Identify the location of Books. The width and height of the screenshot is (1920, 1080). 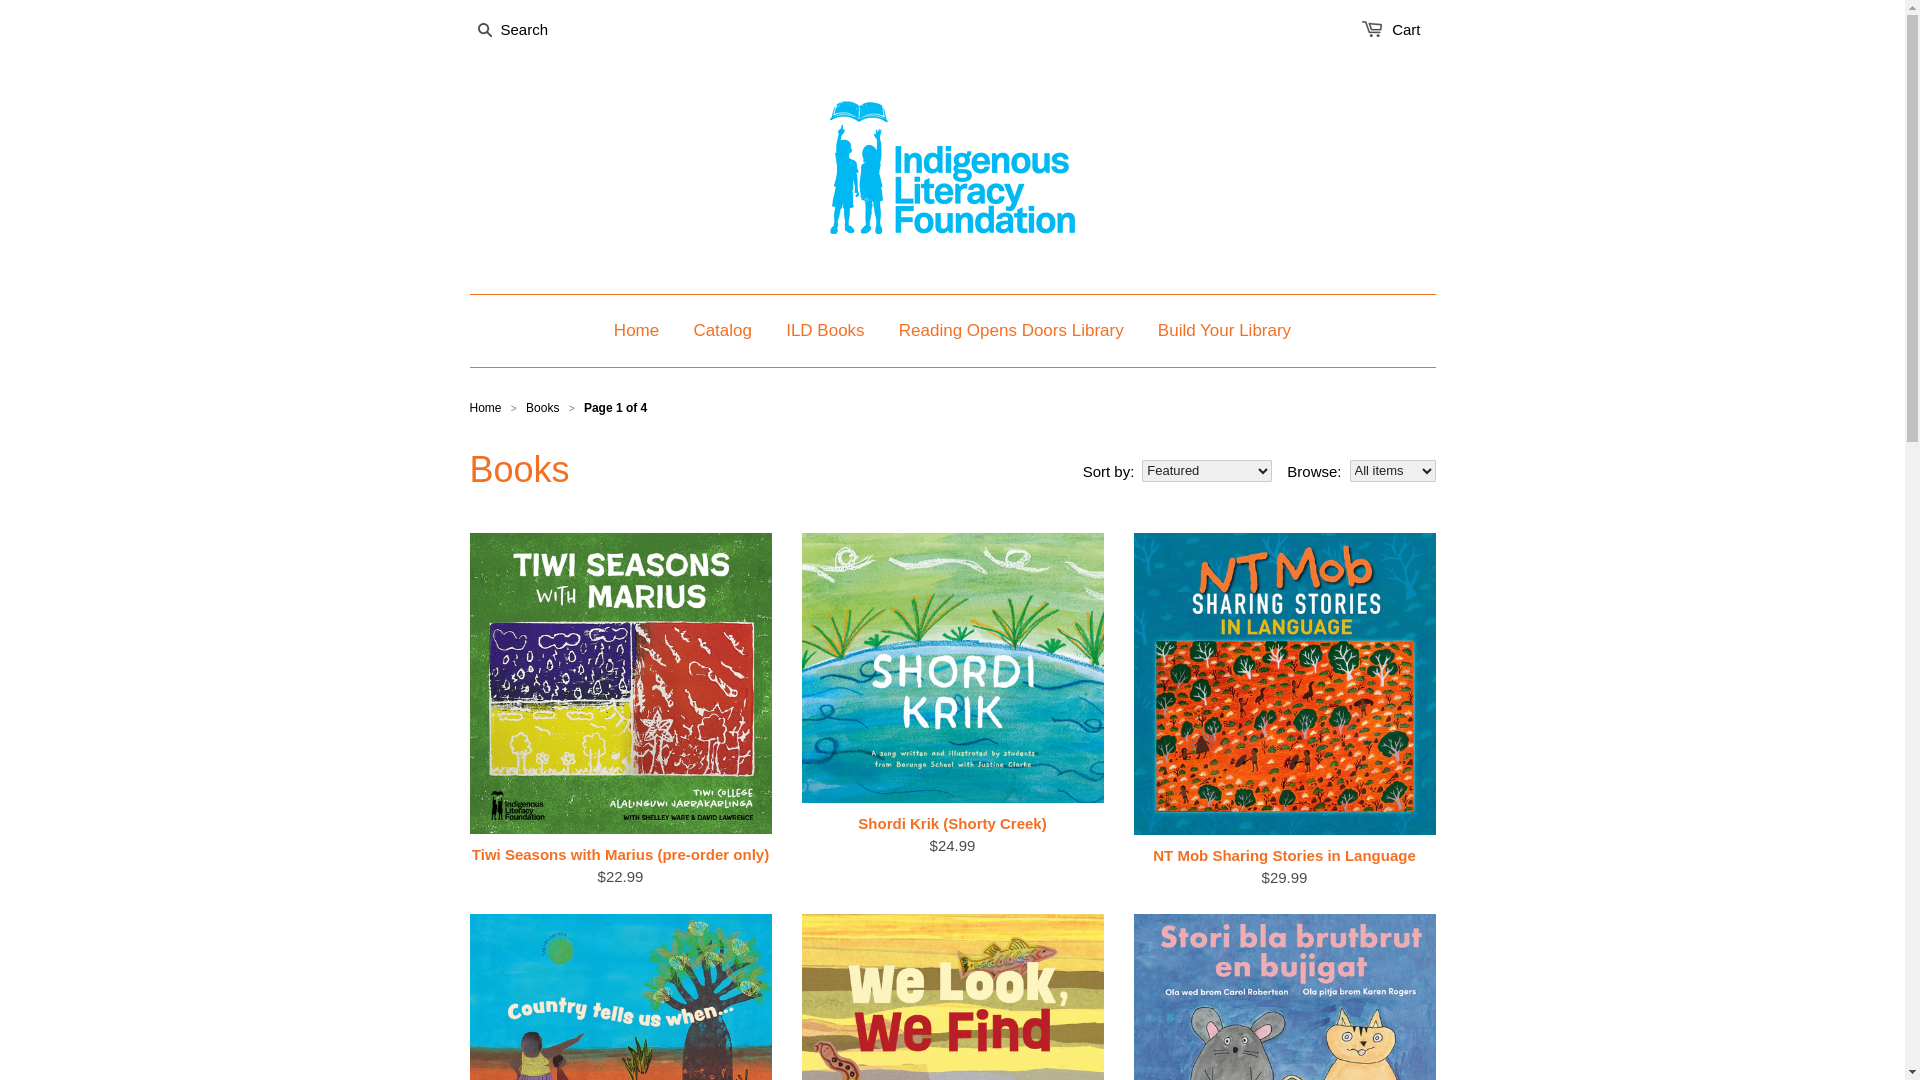
(542, 408).